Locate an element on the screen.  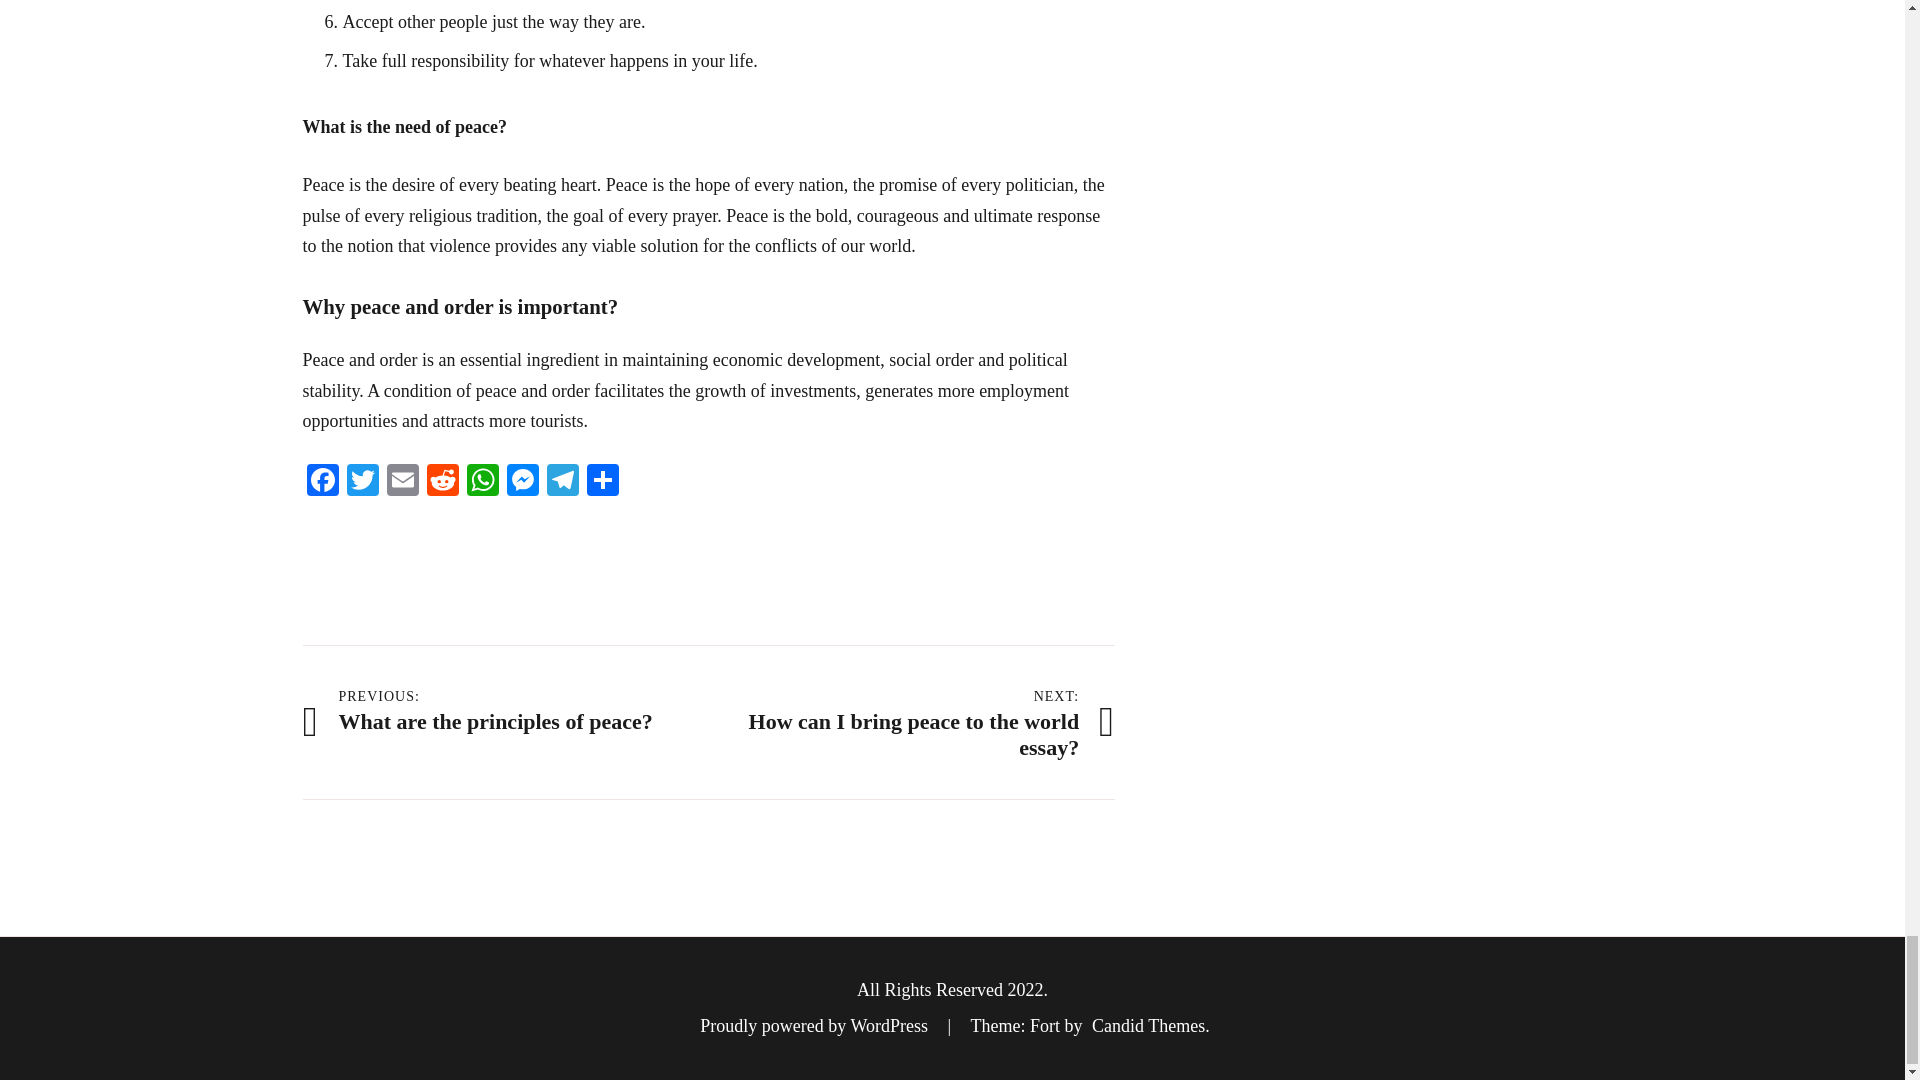
Messenger is located at coordinates (442, 482).